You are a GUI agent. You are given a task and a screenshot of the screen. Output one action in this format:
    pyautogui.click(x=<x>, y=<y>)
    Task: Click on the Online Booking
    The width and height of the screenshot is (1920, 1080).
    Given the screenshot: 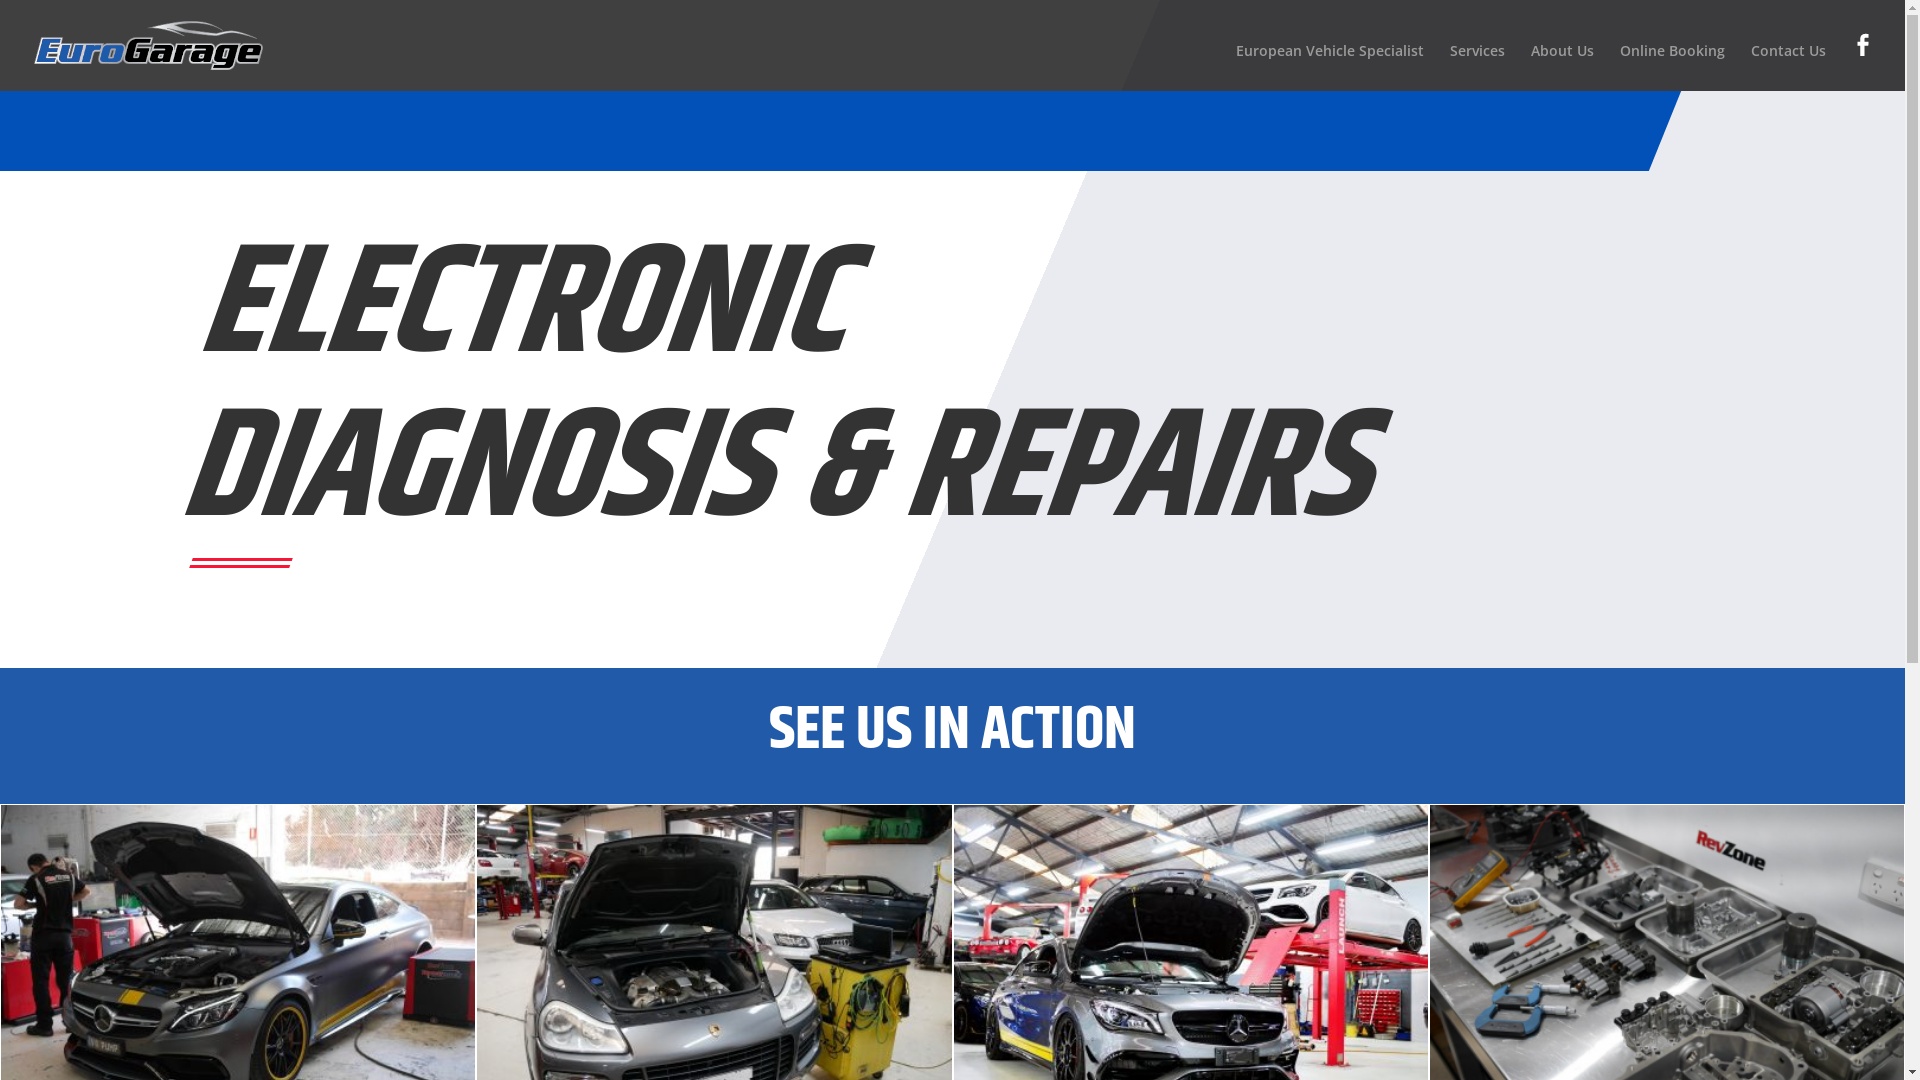 What is the action you would take?
    pyautogui.click(x=1672, y=68)
    